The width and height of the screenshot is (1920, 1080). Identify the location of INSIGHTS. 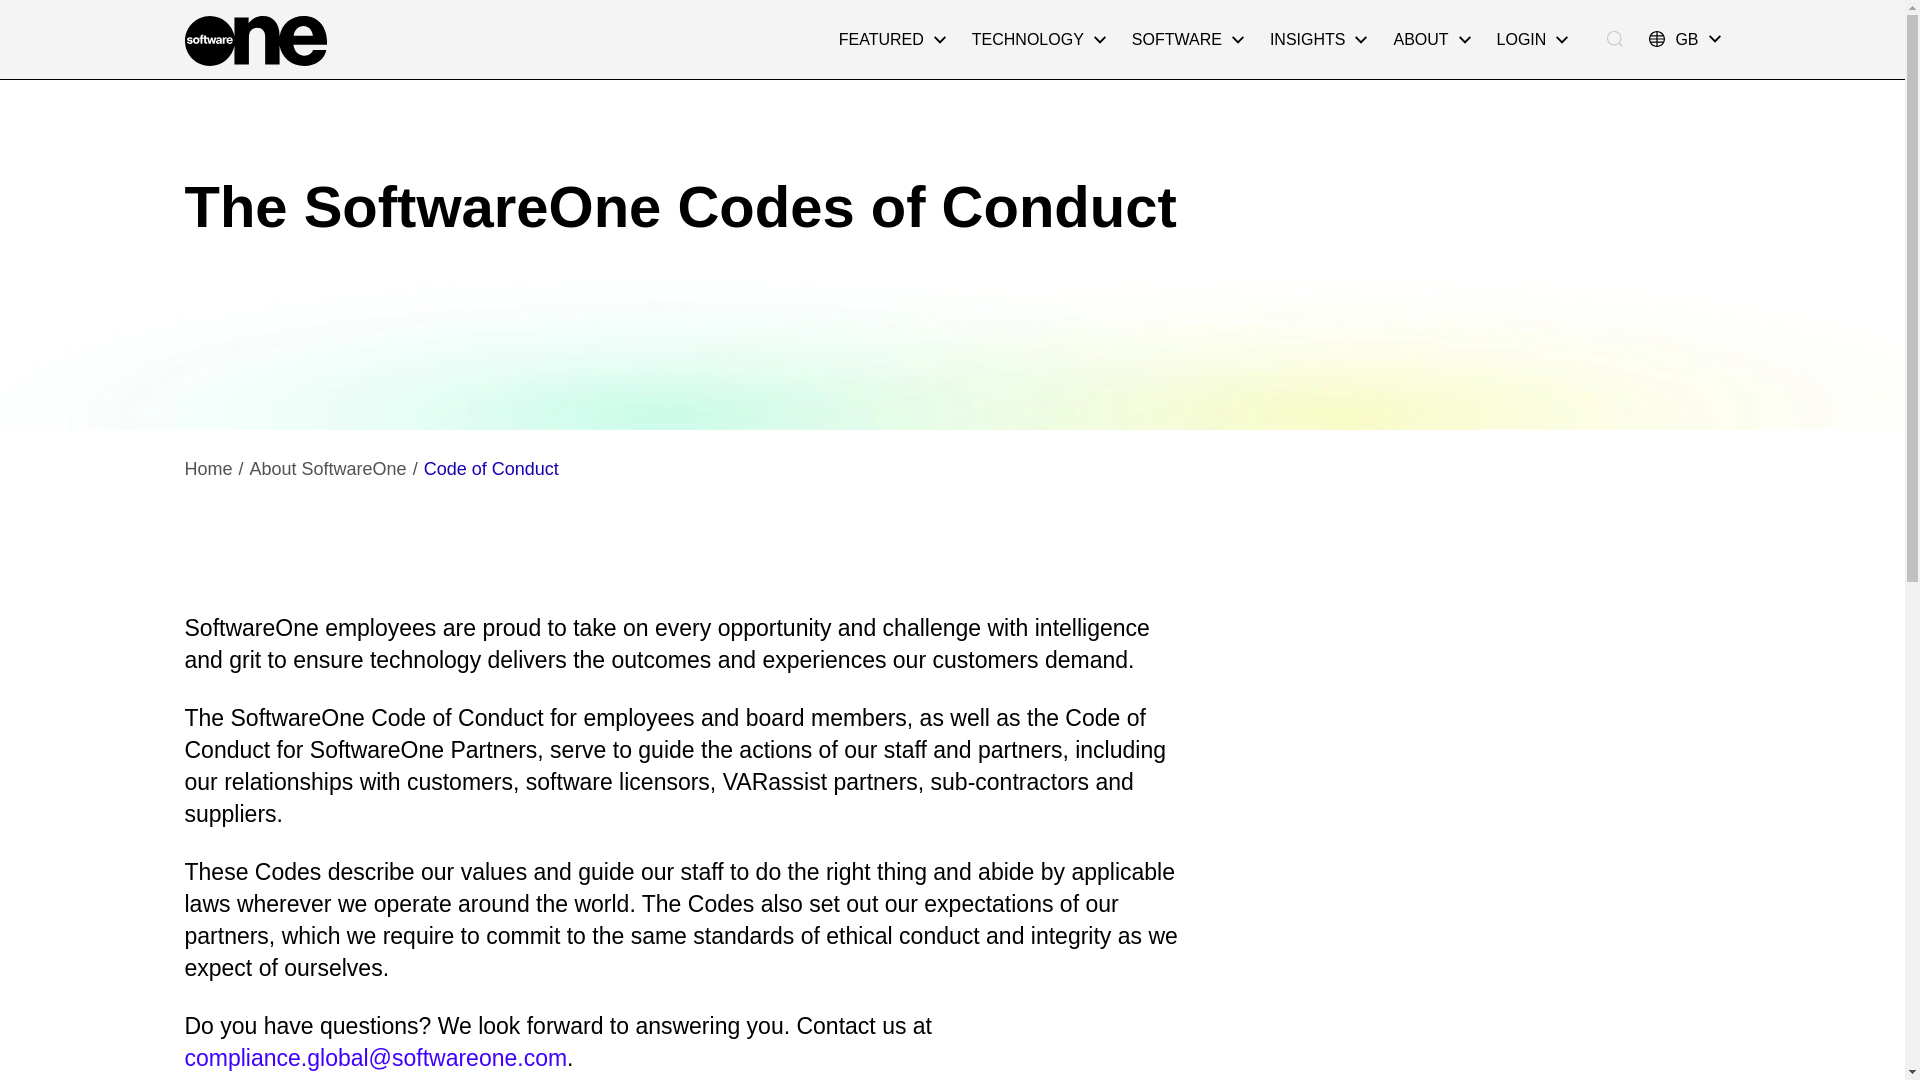
(1318, 40).